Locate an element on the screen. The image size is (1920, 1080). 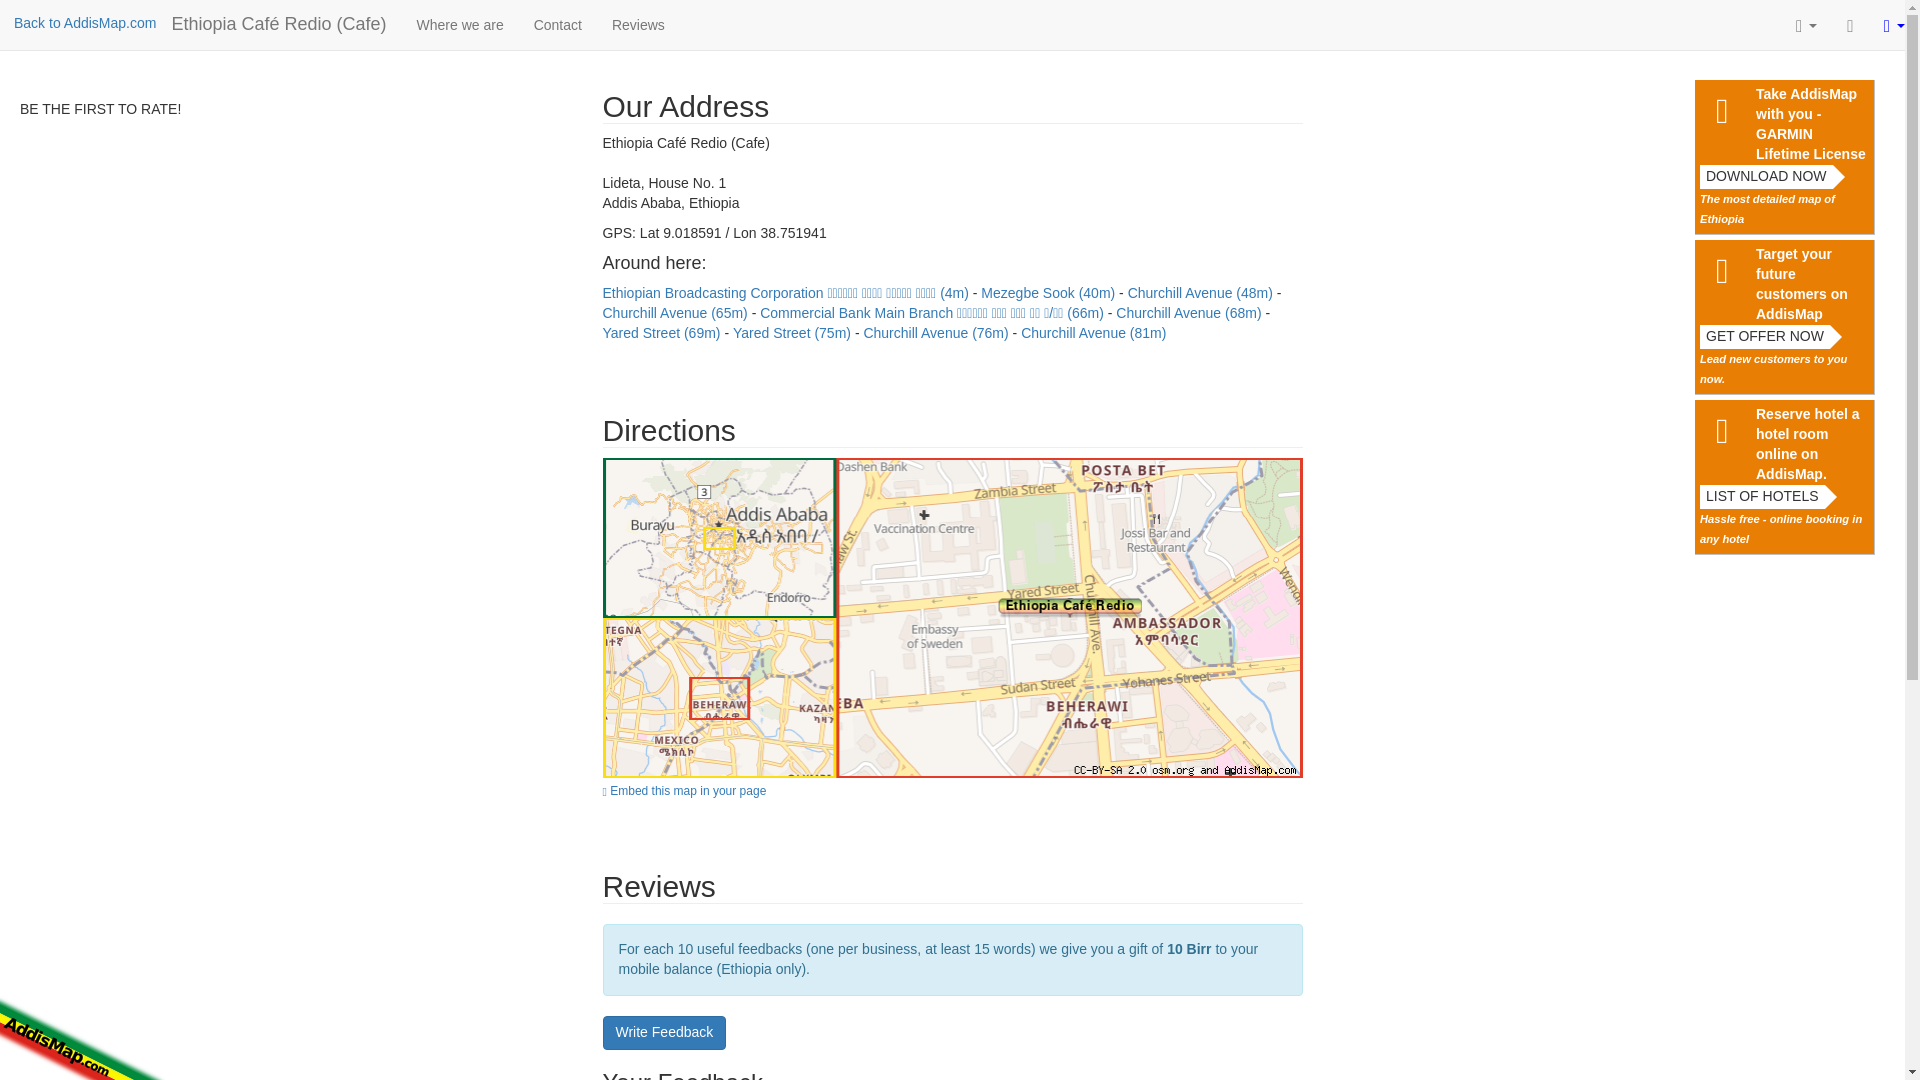
Reviews is located at coordinates (638, 24).